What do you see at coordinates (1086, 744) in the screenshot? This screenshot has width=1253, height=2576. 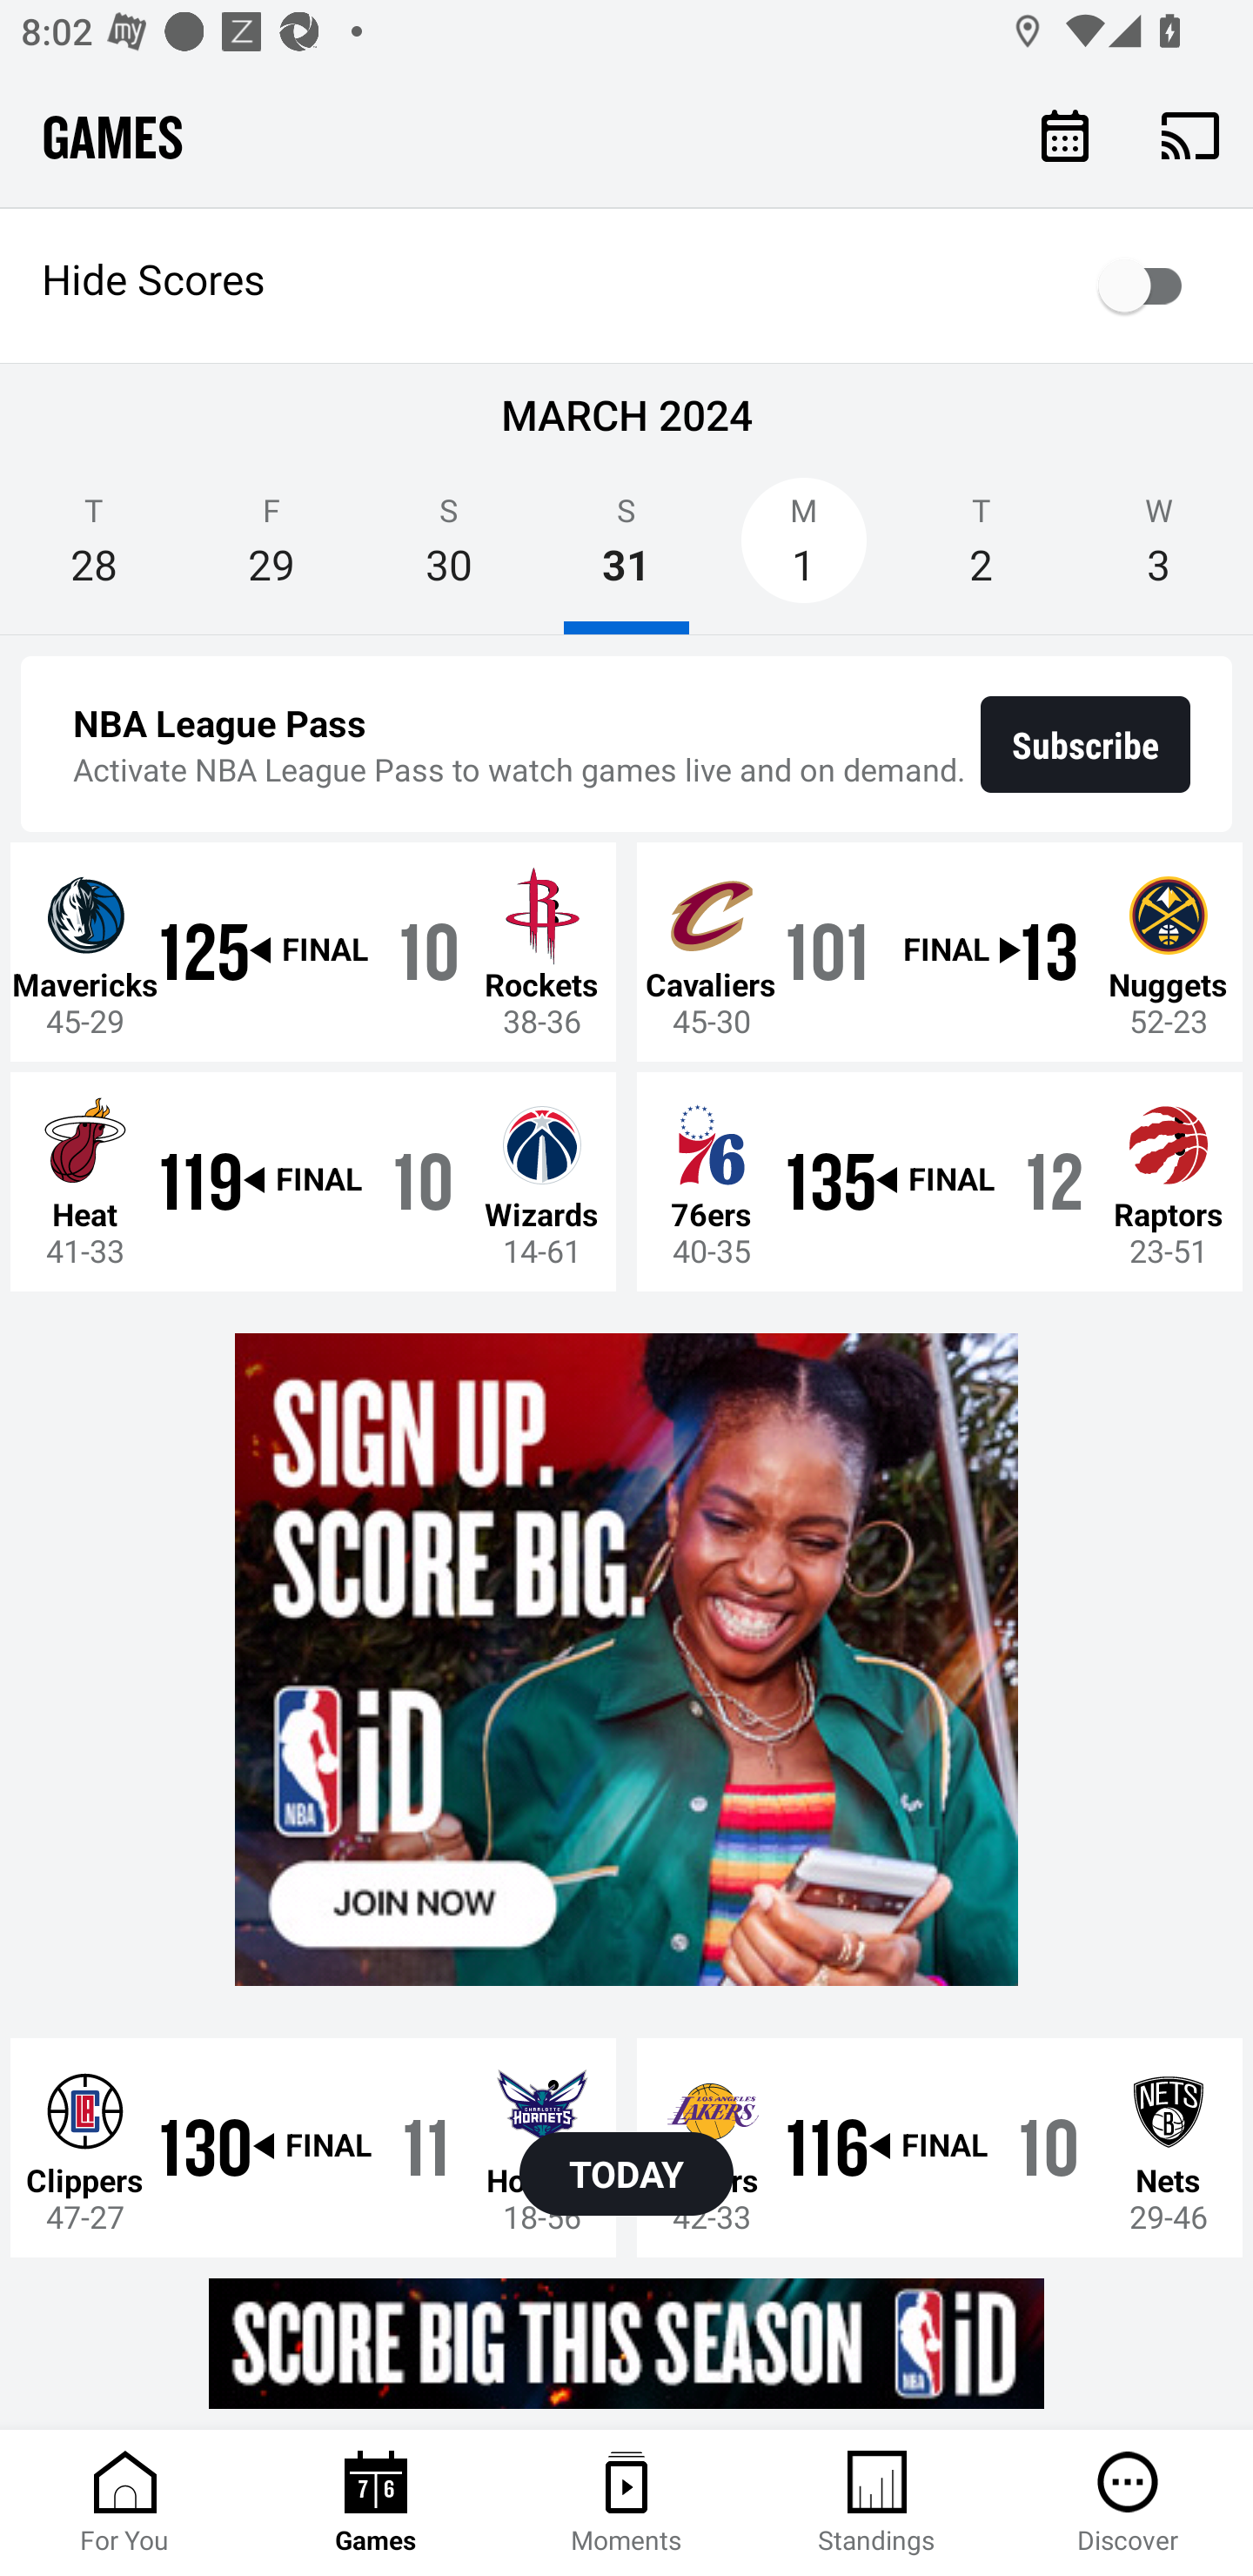 I see `Subscribe` at bounding box center [1086, 744].